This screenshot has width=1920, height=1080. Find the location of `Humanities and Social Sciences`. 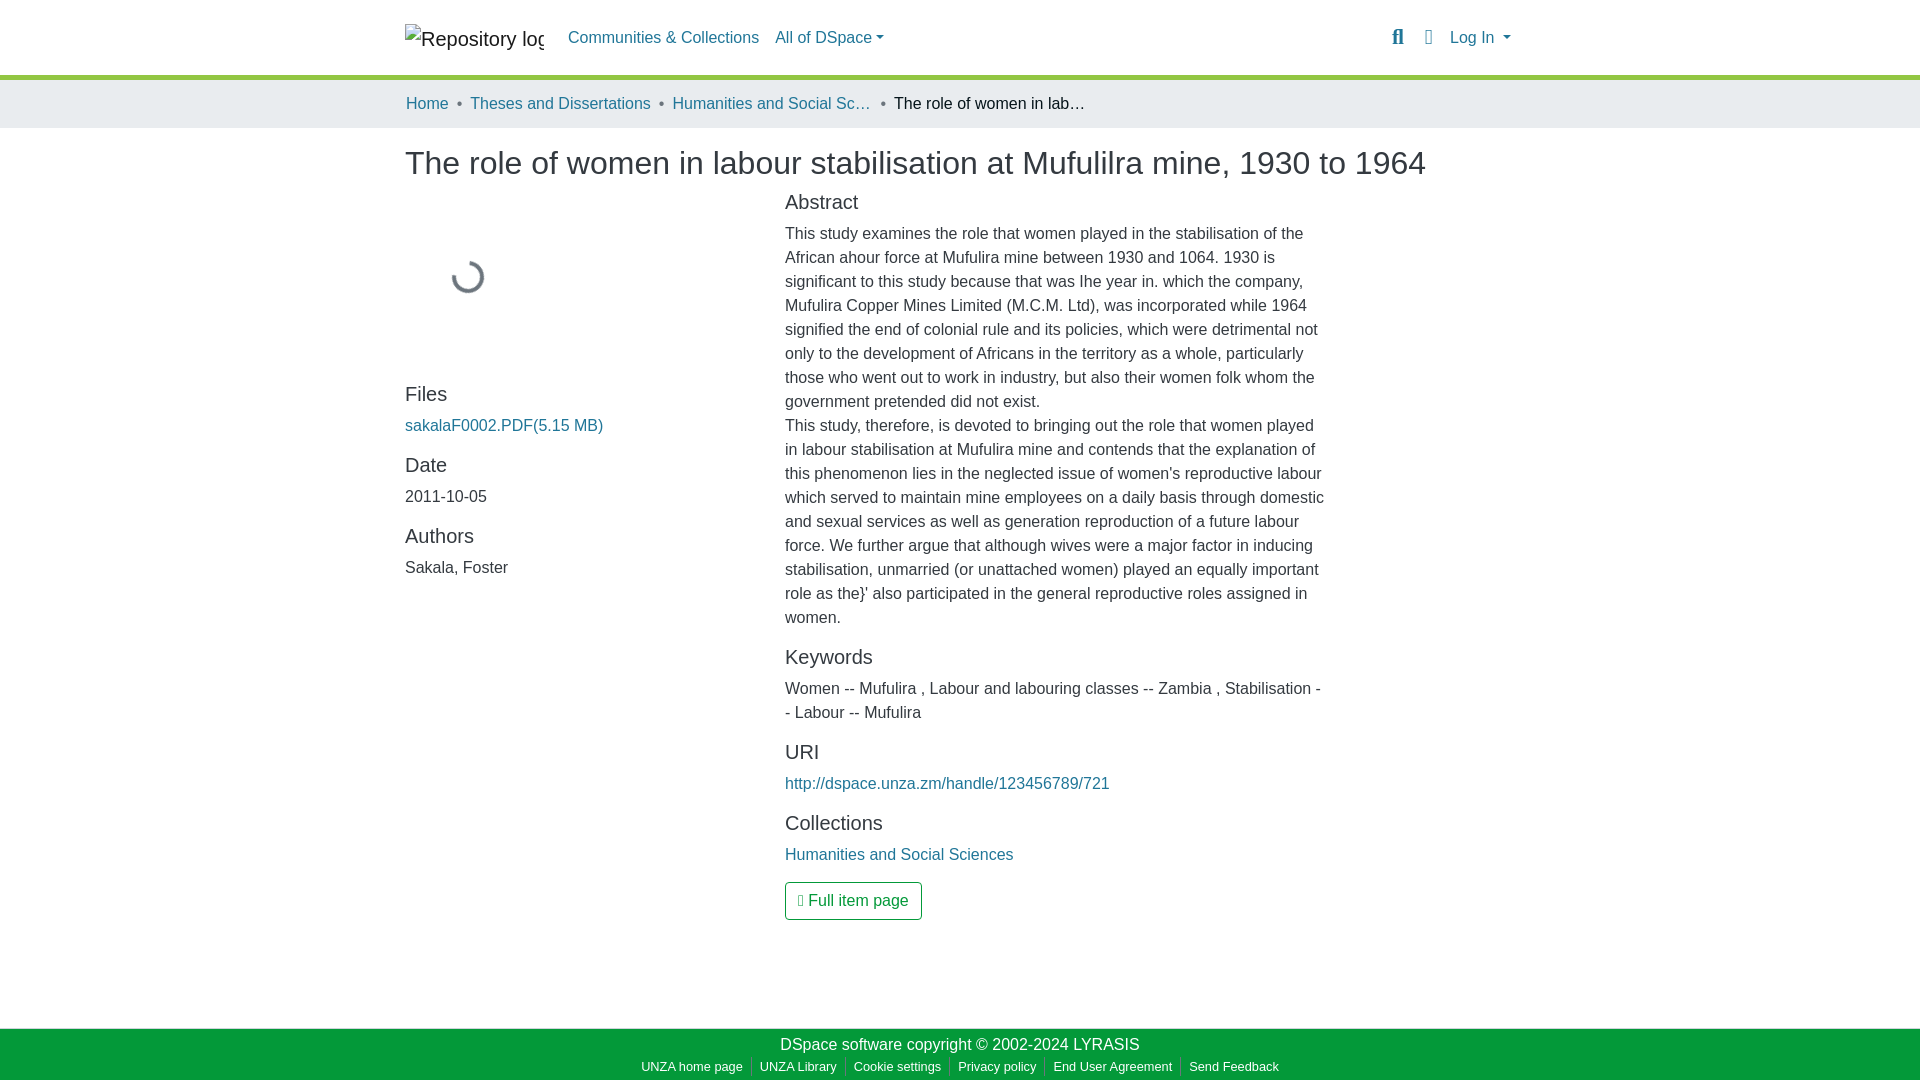

Humanities and Social Sciences is located at coordinates (899, 854).